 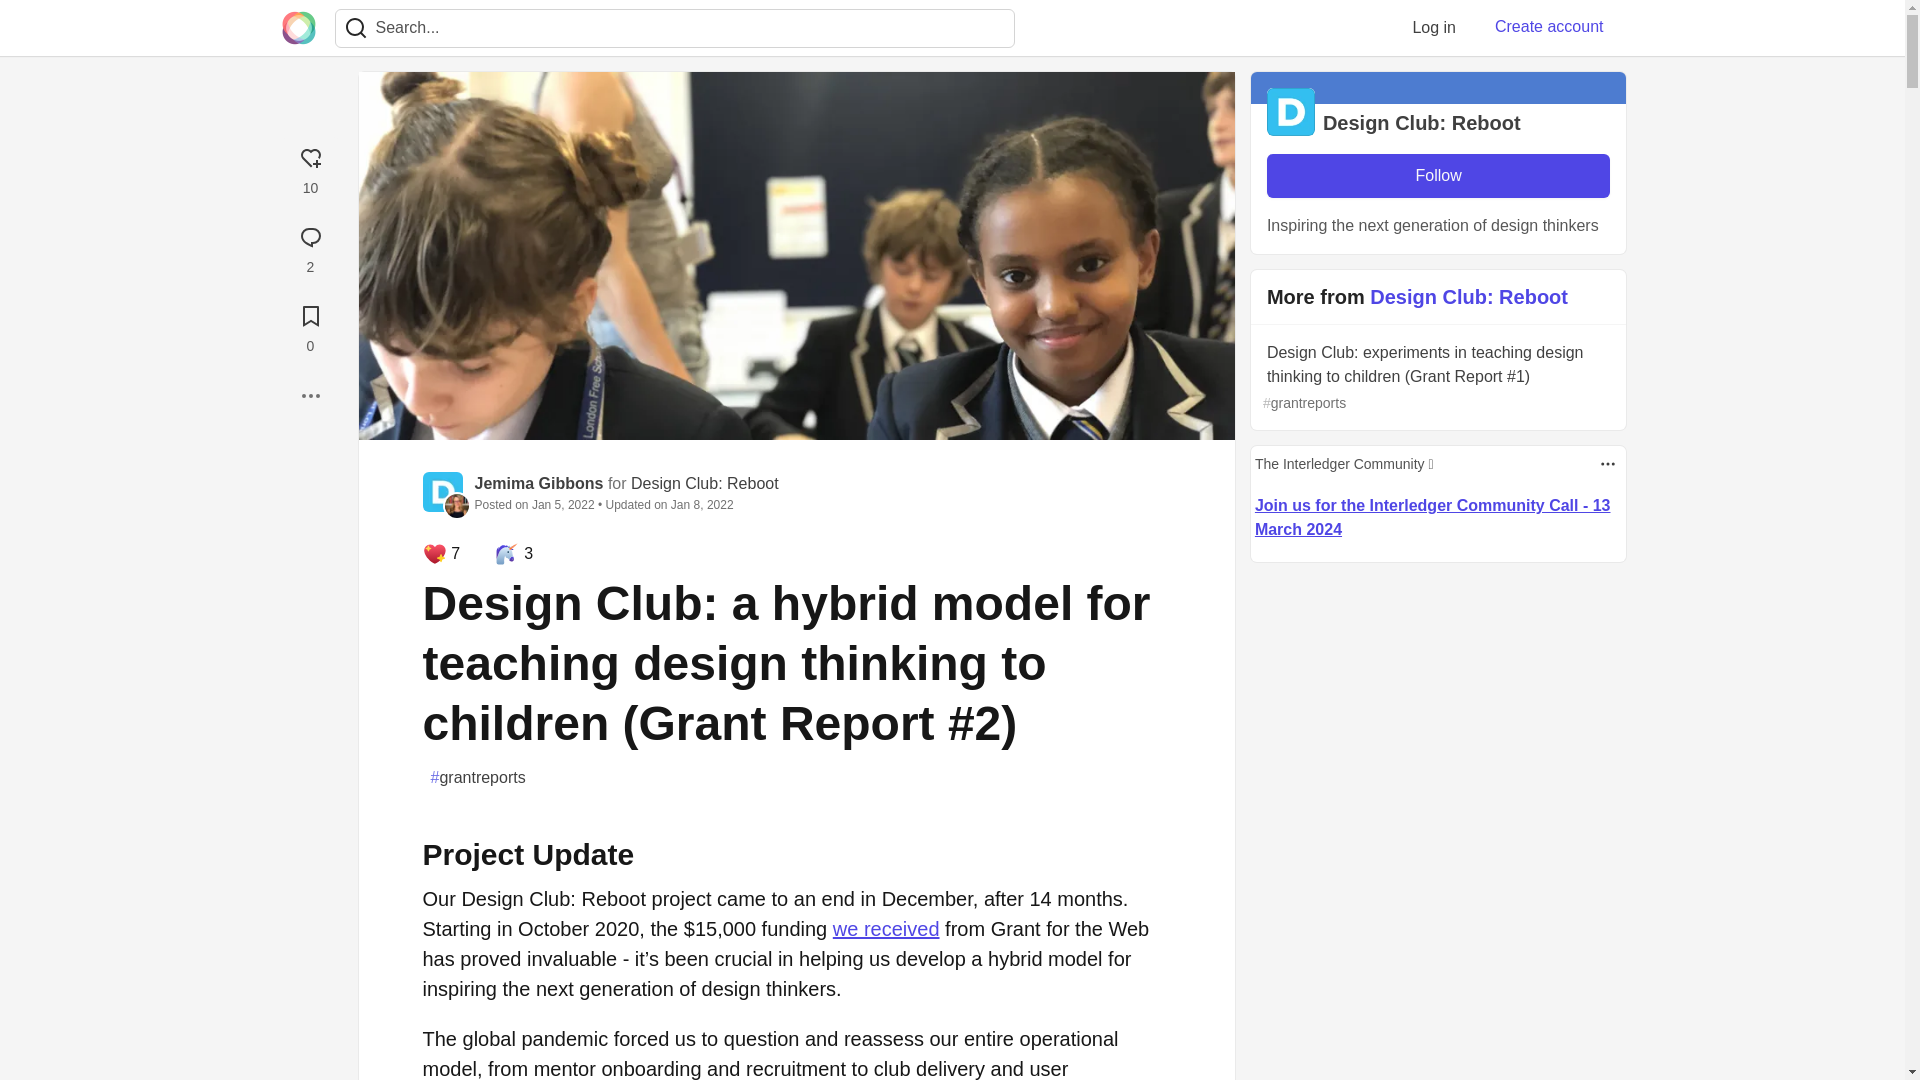 I want to click on Create account, so click(x=1549, y=27).